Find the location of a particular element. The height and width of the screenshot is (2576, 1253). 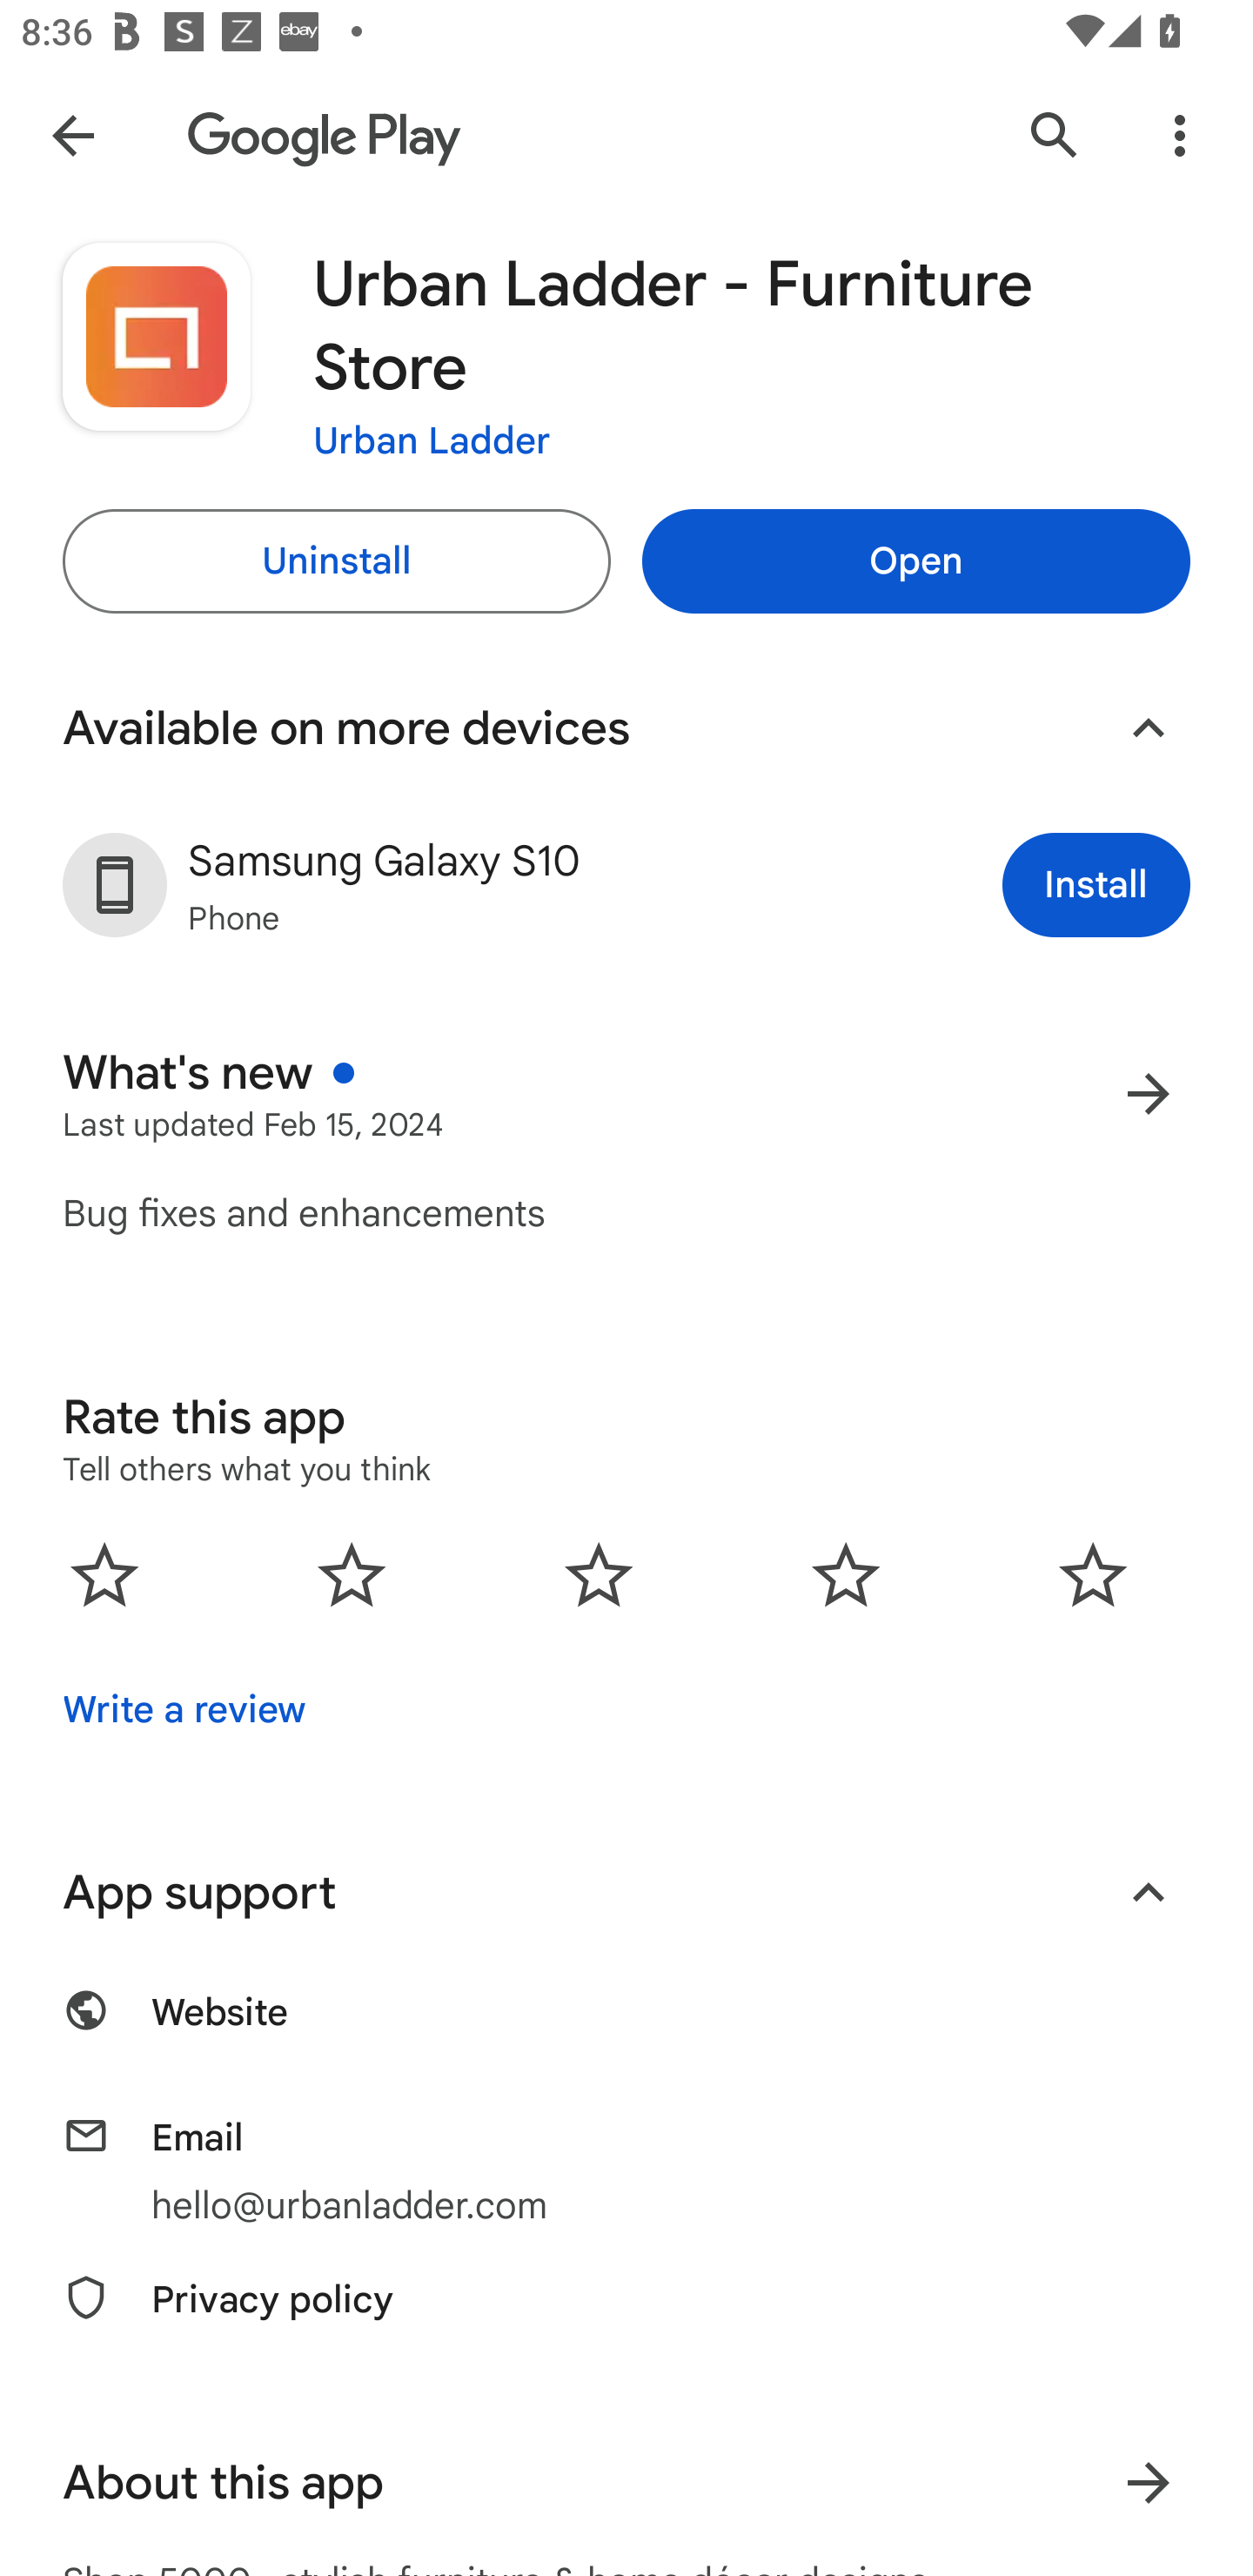

Collapse is located at coordinates (1149, 1892).